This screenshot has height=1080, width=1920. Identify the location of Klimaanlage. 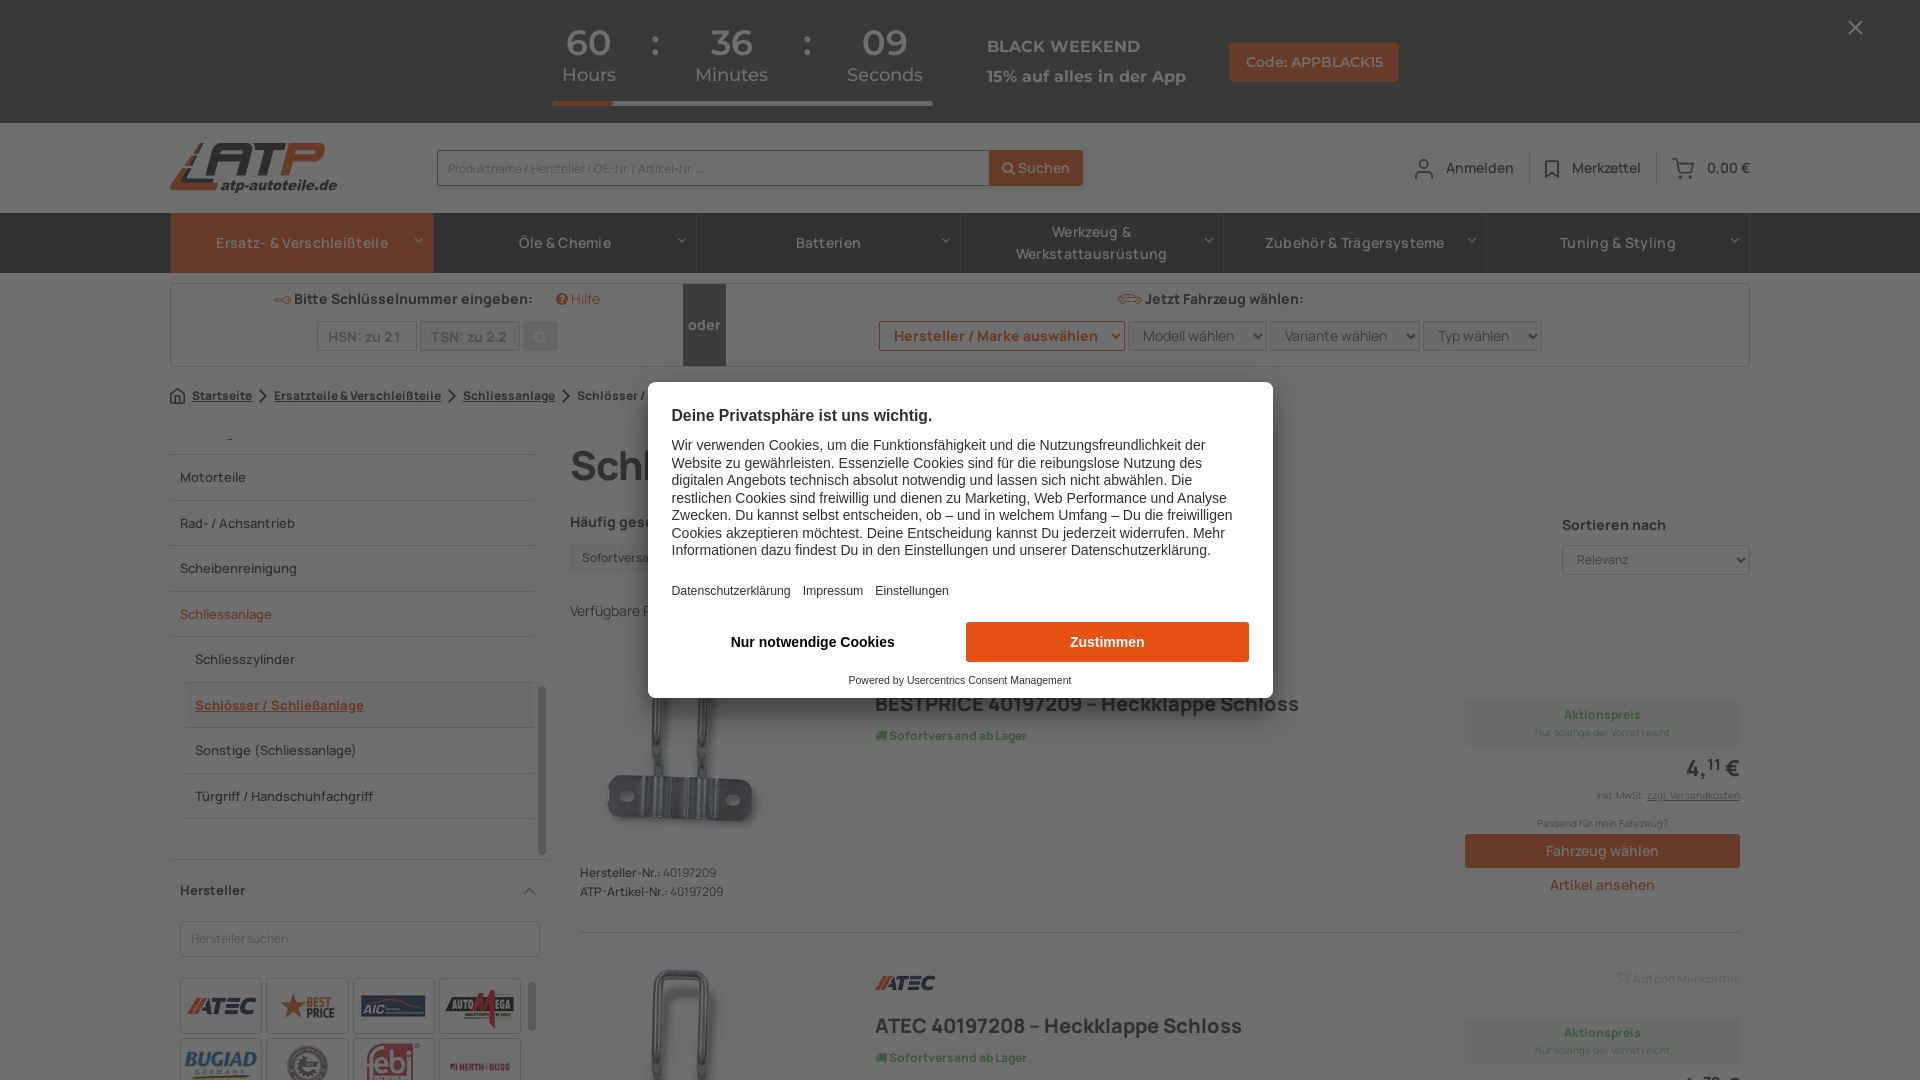
(352, 251).